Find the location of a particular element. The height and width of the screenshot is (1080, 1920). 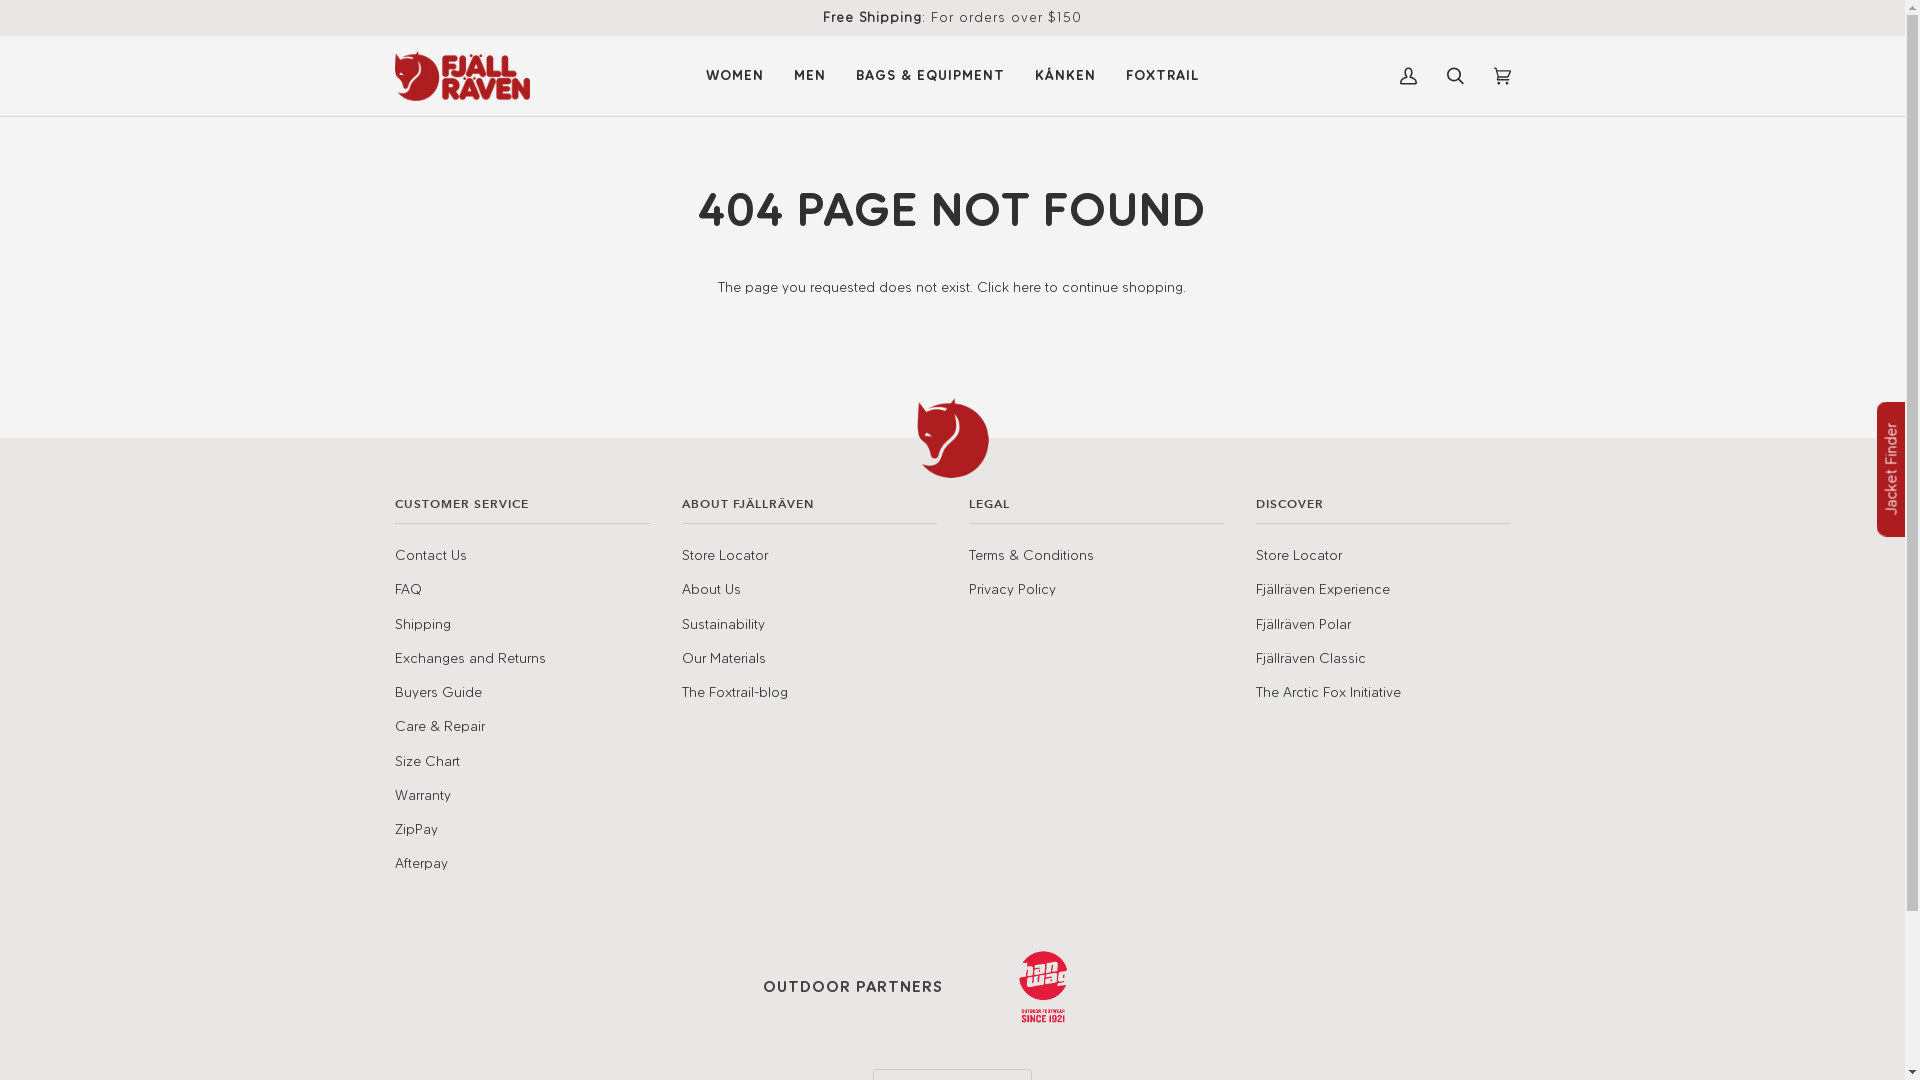

Sustainability is located at coordinates (724, 624).